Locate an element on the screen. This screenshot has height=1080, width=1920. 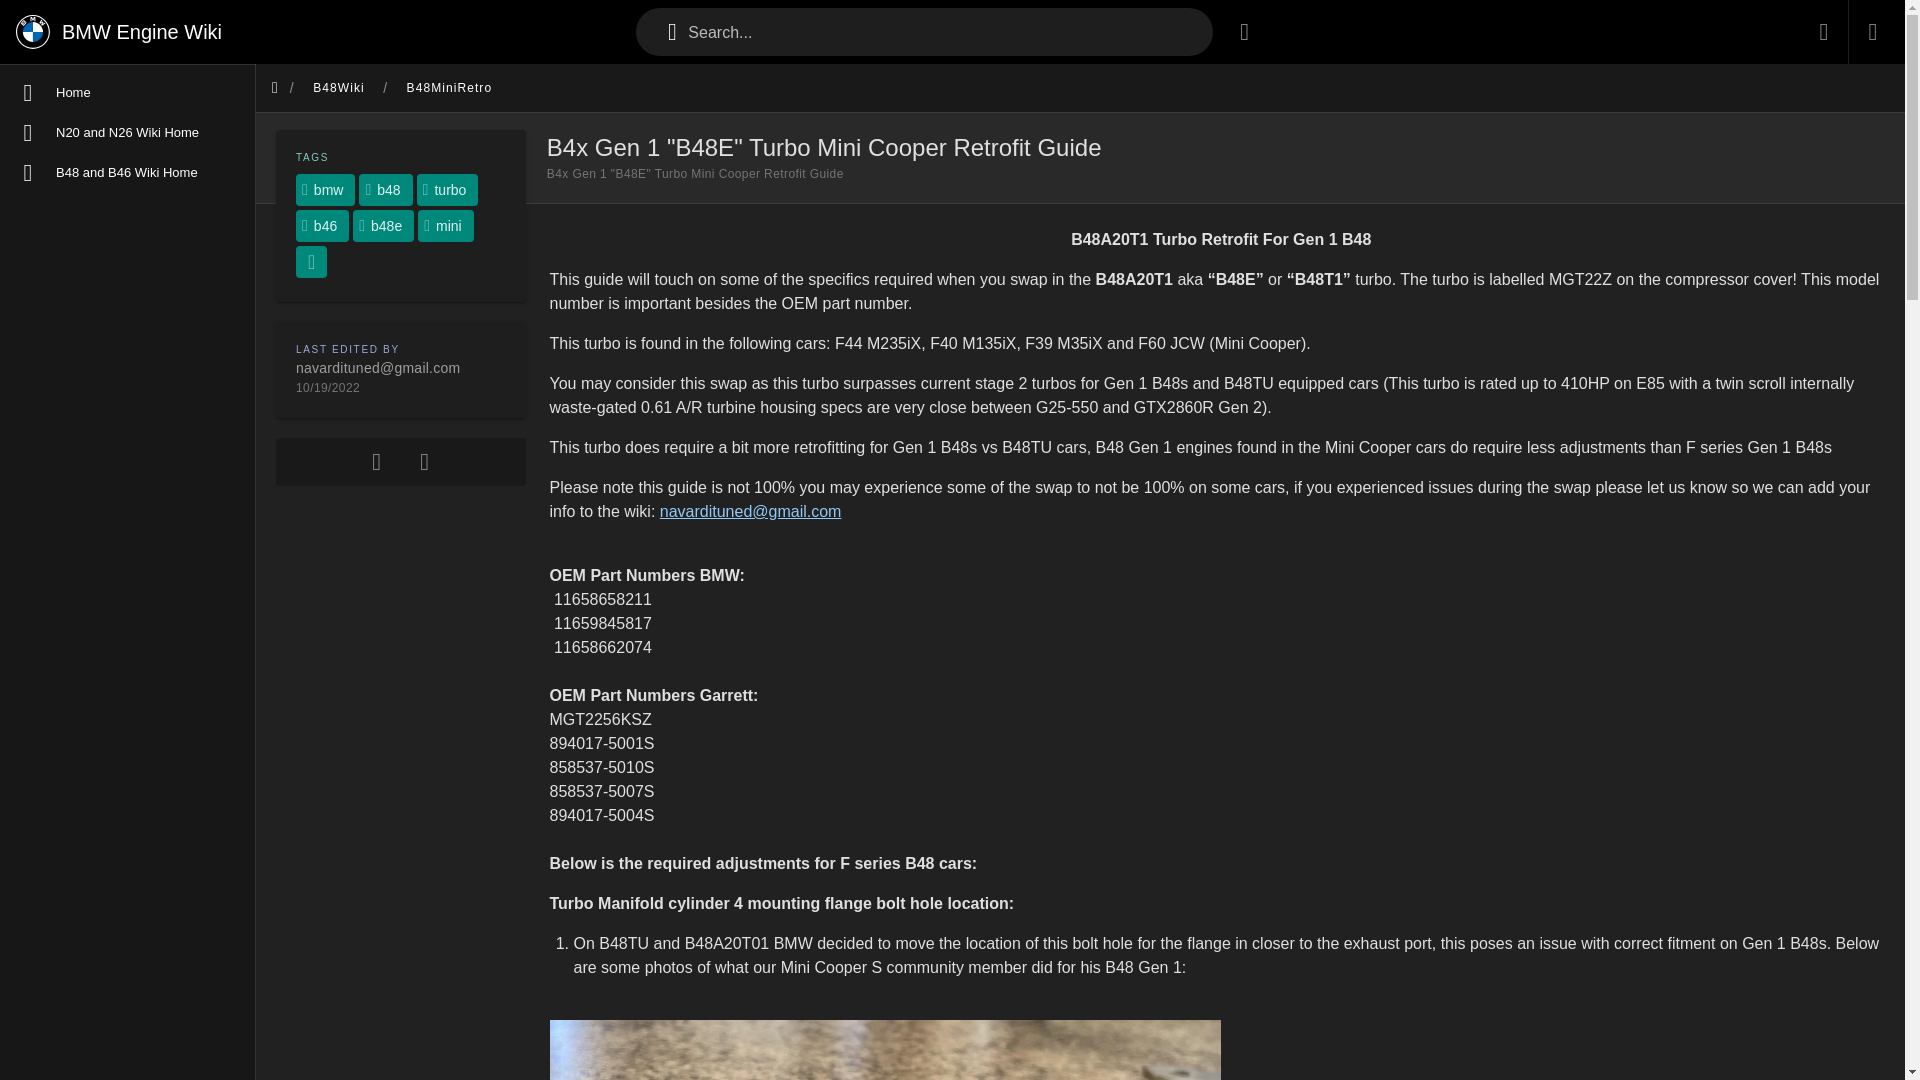
turbo is located at coordinates (447, 190).